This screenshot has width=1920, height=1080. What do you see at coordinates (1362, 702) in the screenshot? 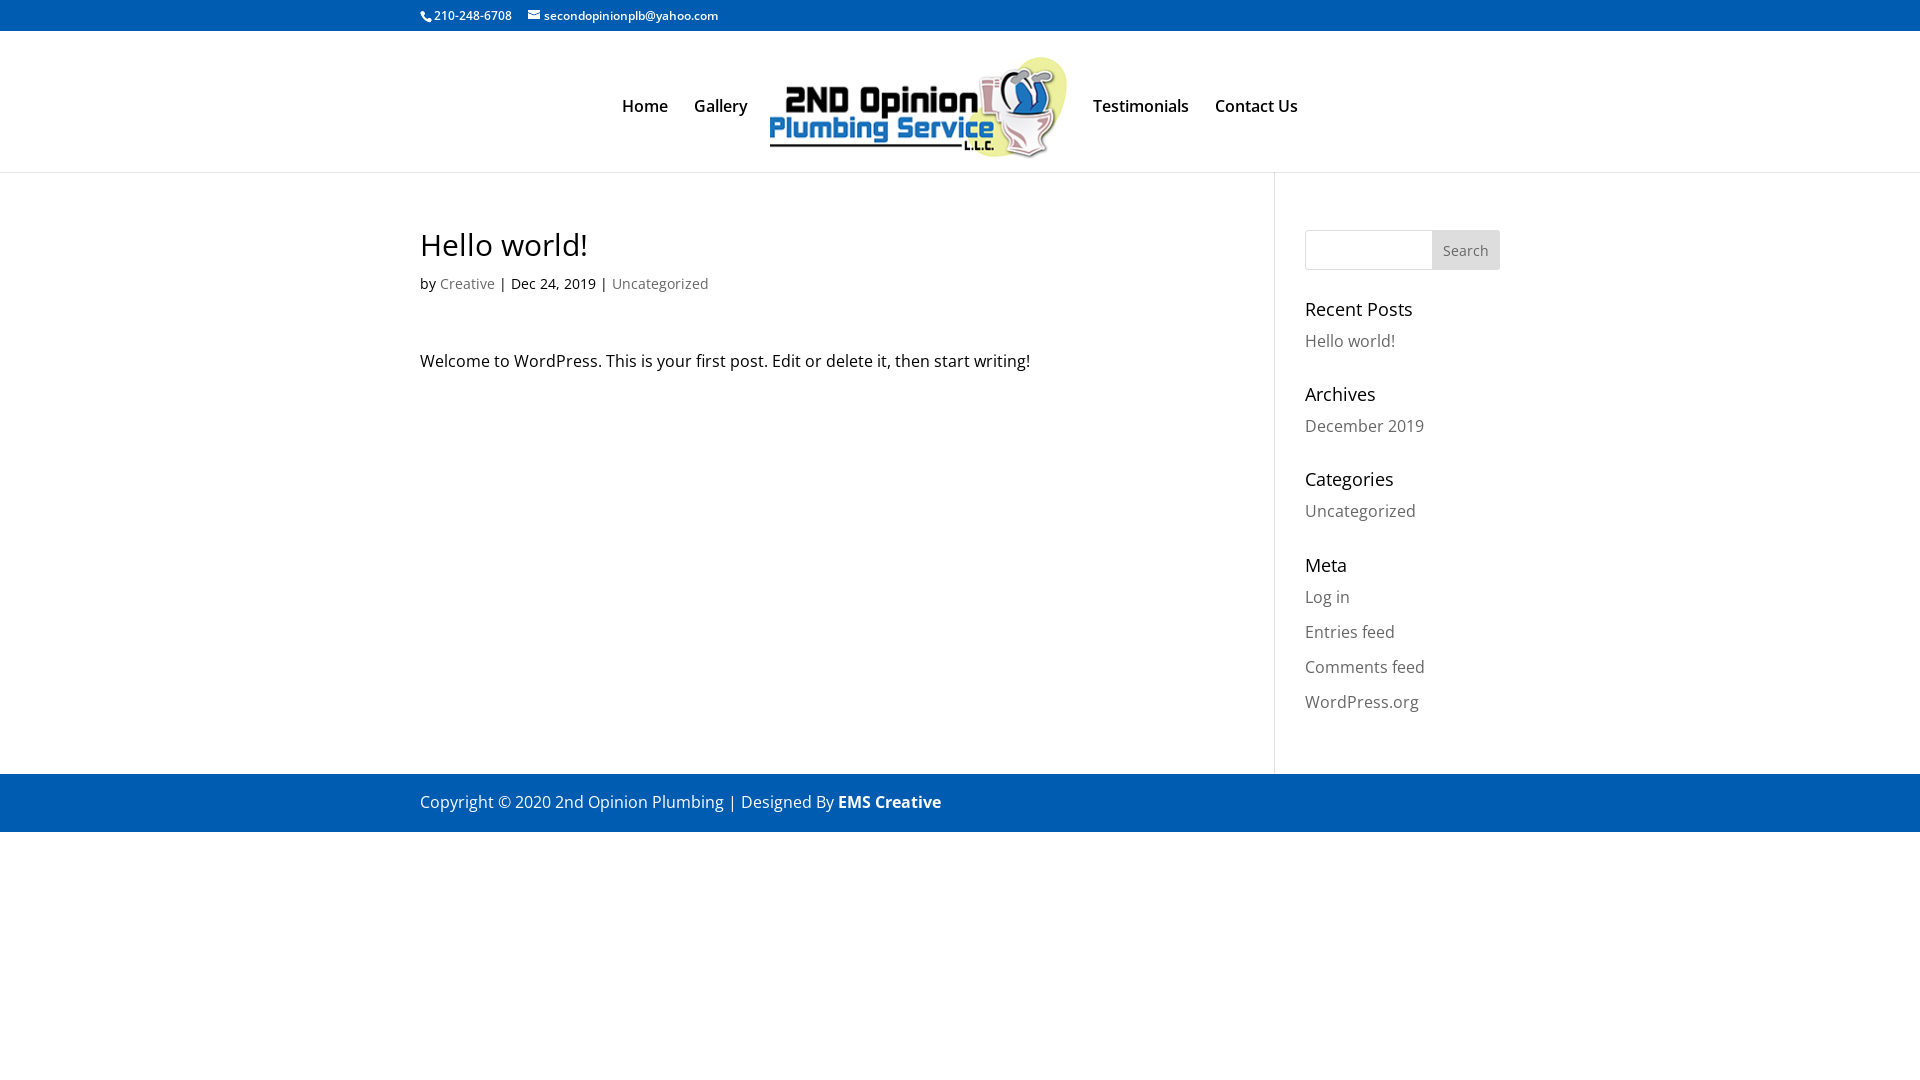
I see `WordPress.org` at bounding box center [1362, 702].